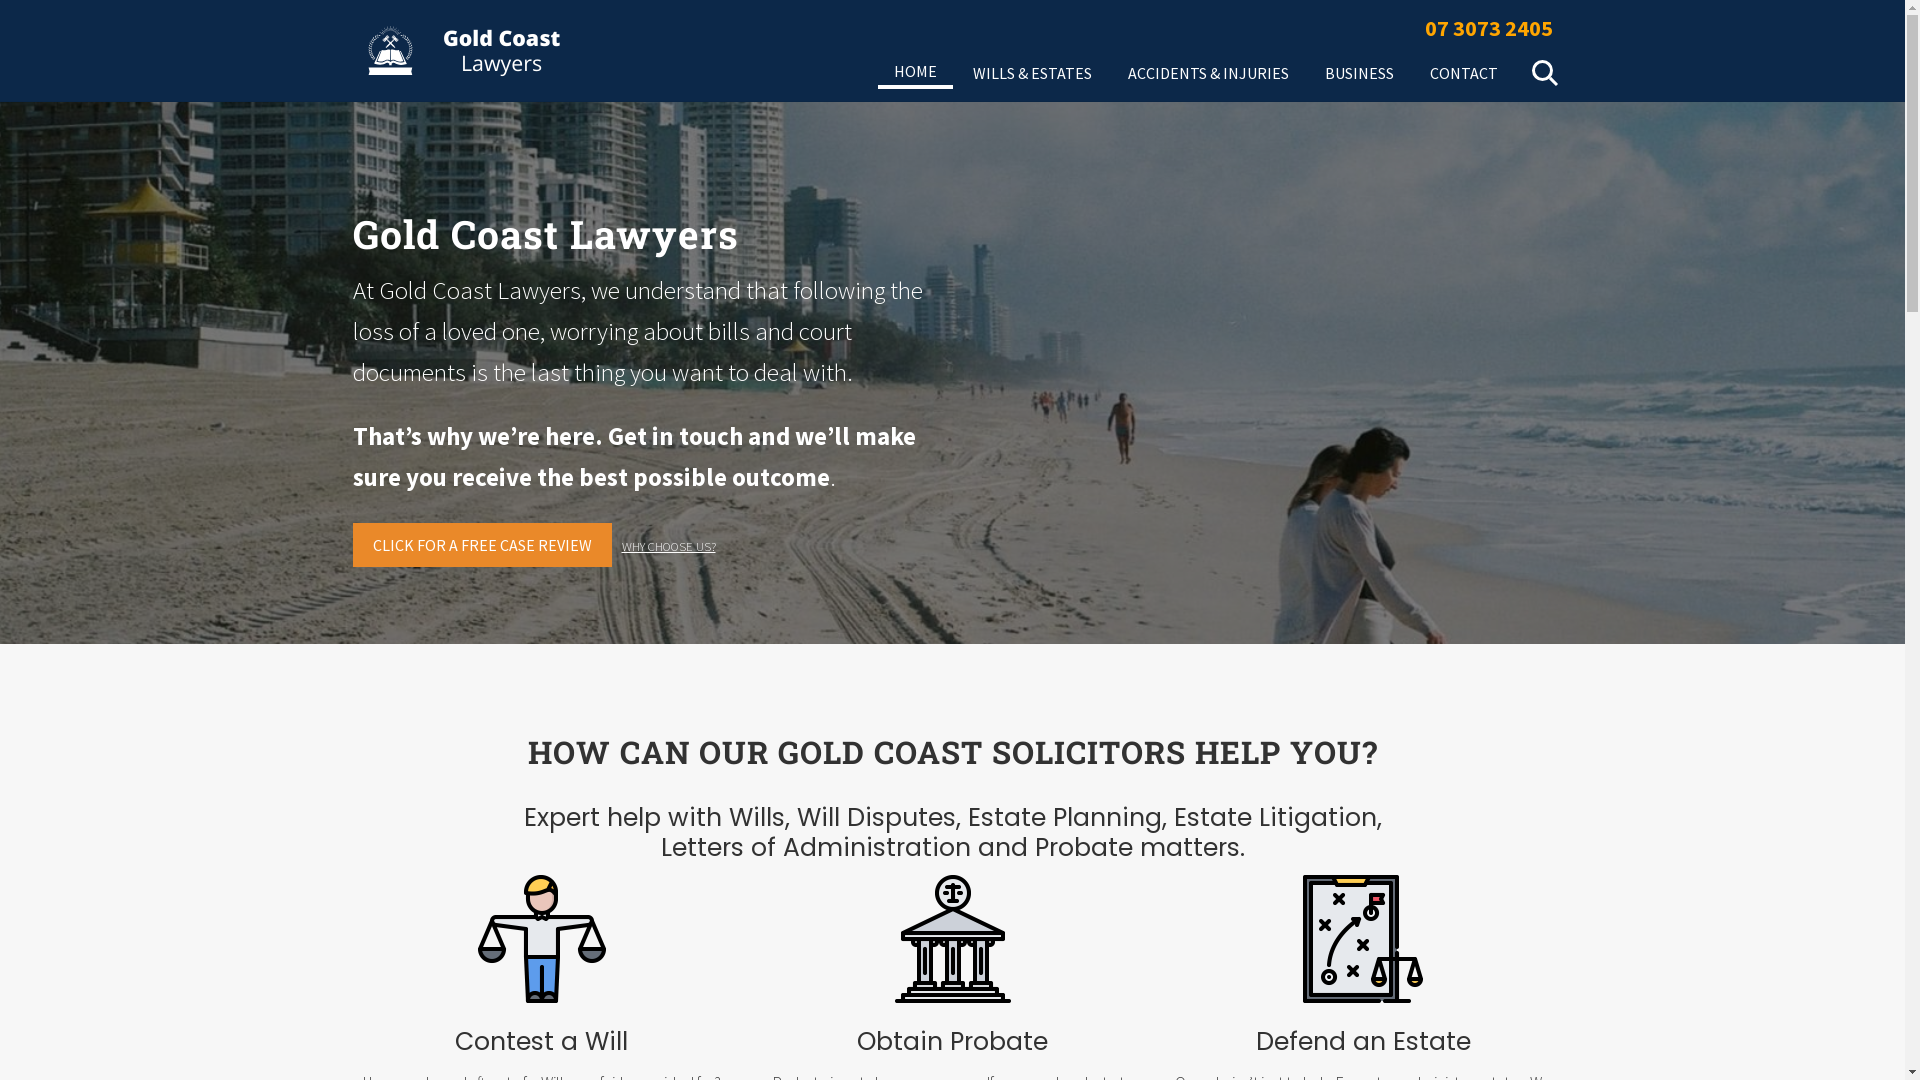  I want to click on ACCIDENTS & INJURIES, so click(1208, 73).